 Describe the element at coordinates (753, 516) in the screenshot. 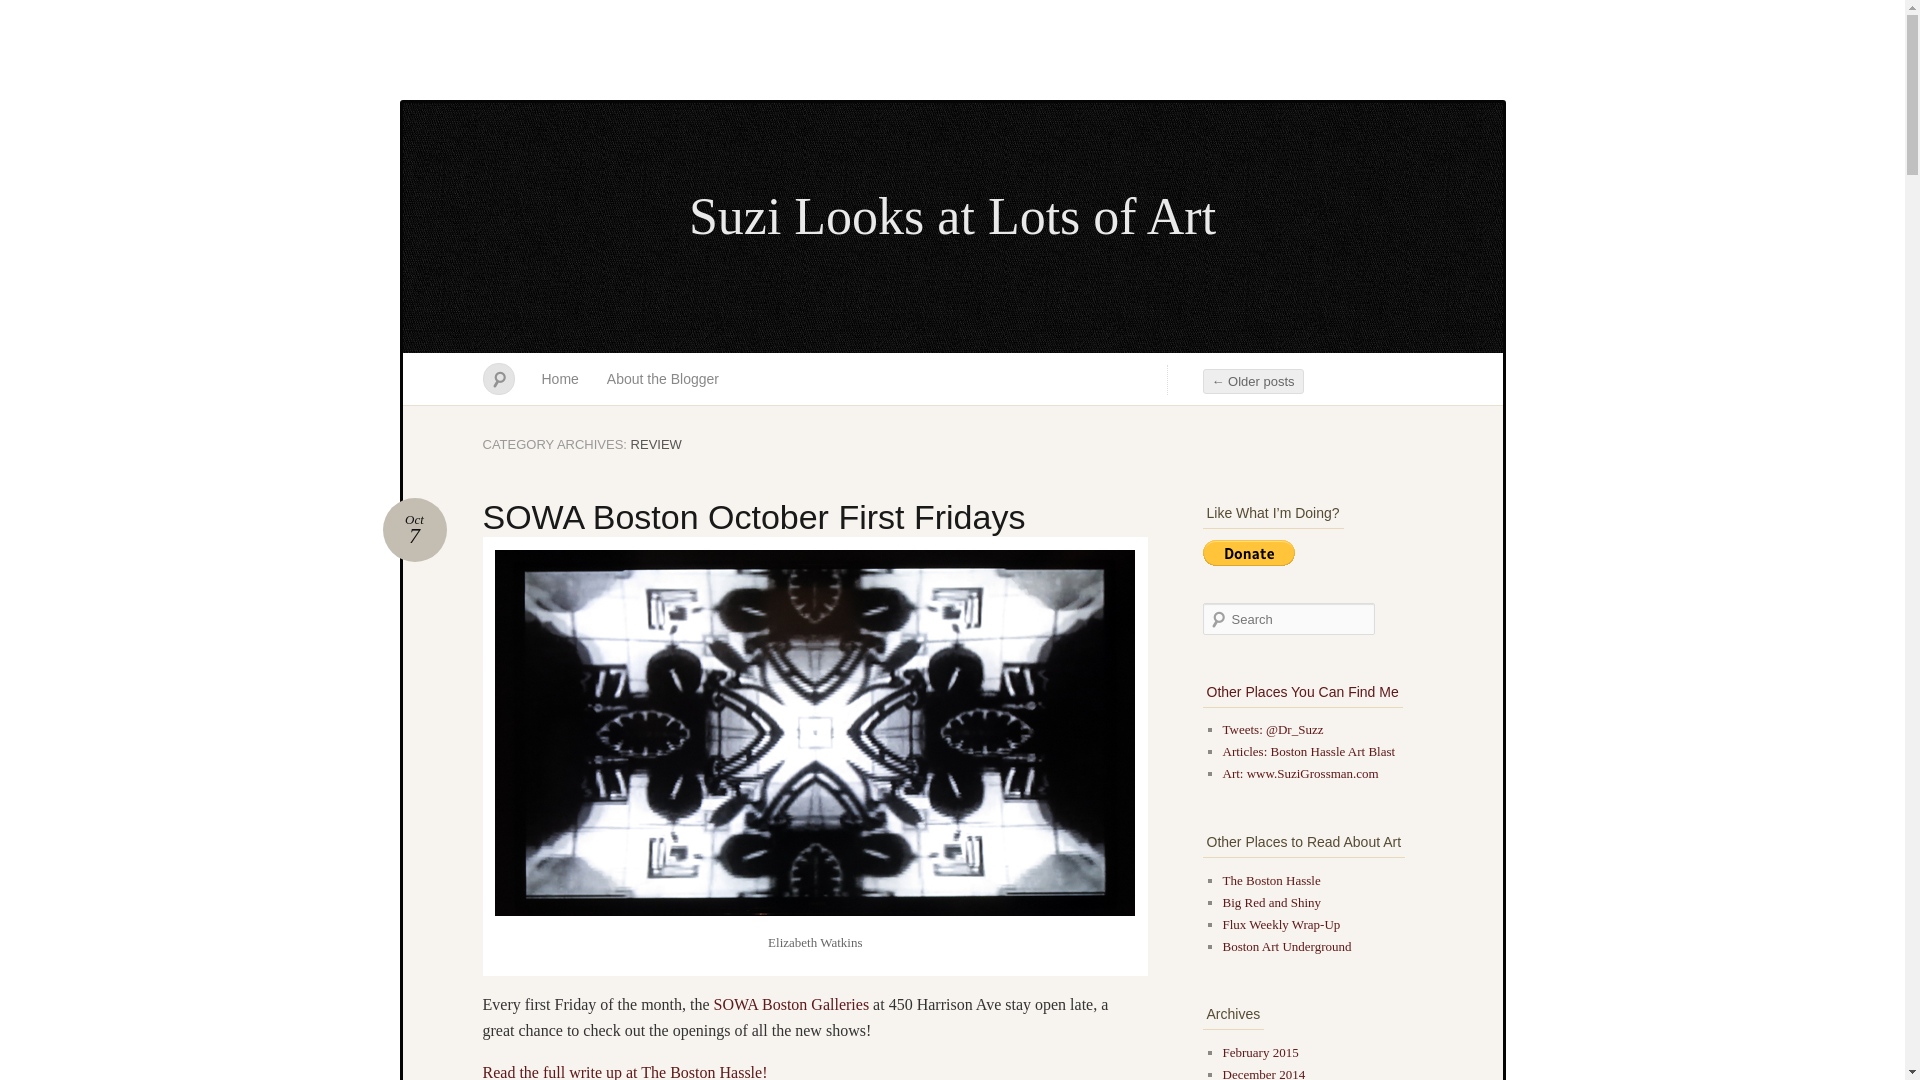

I see `Permalink to SOWA Boston October First Fridays` at that location.